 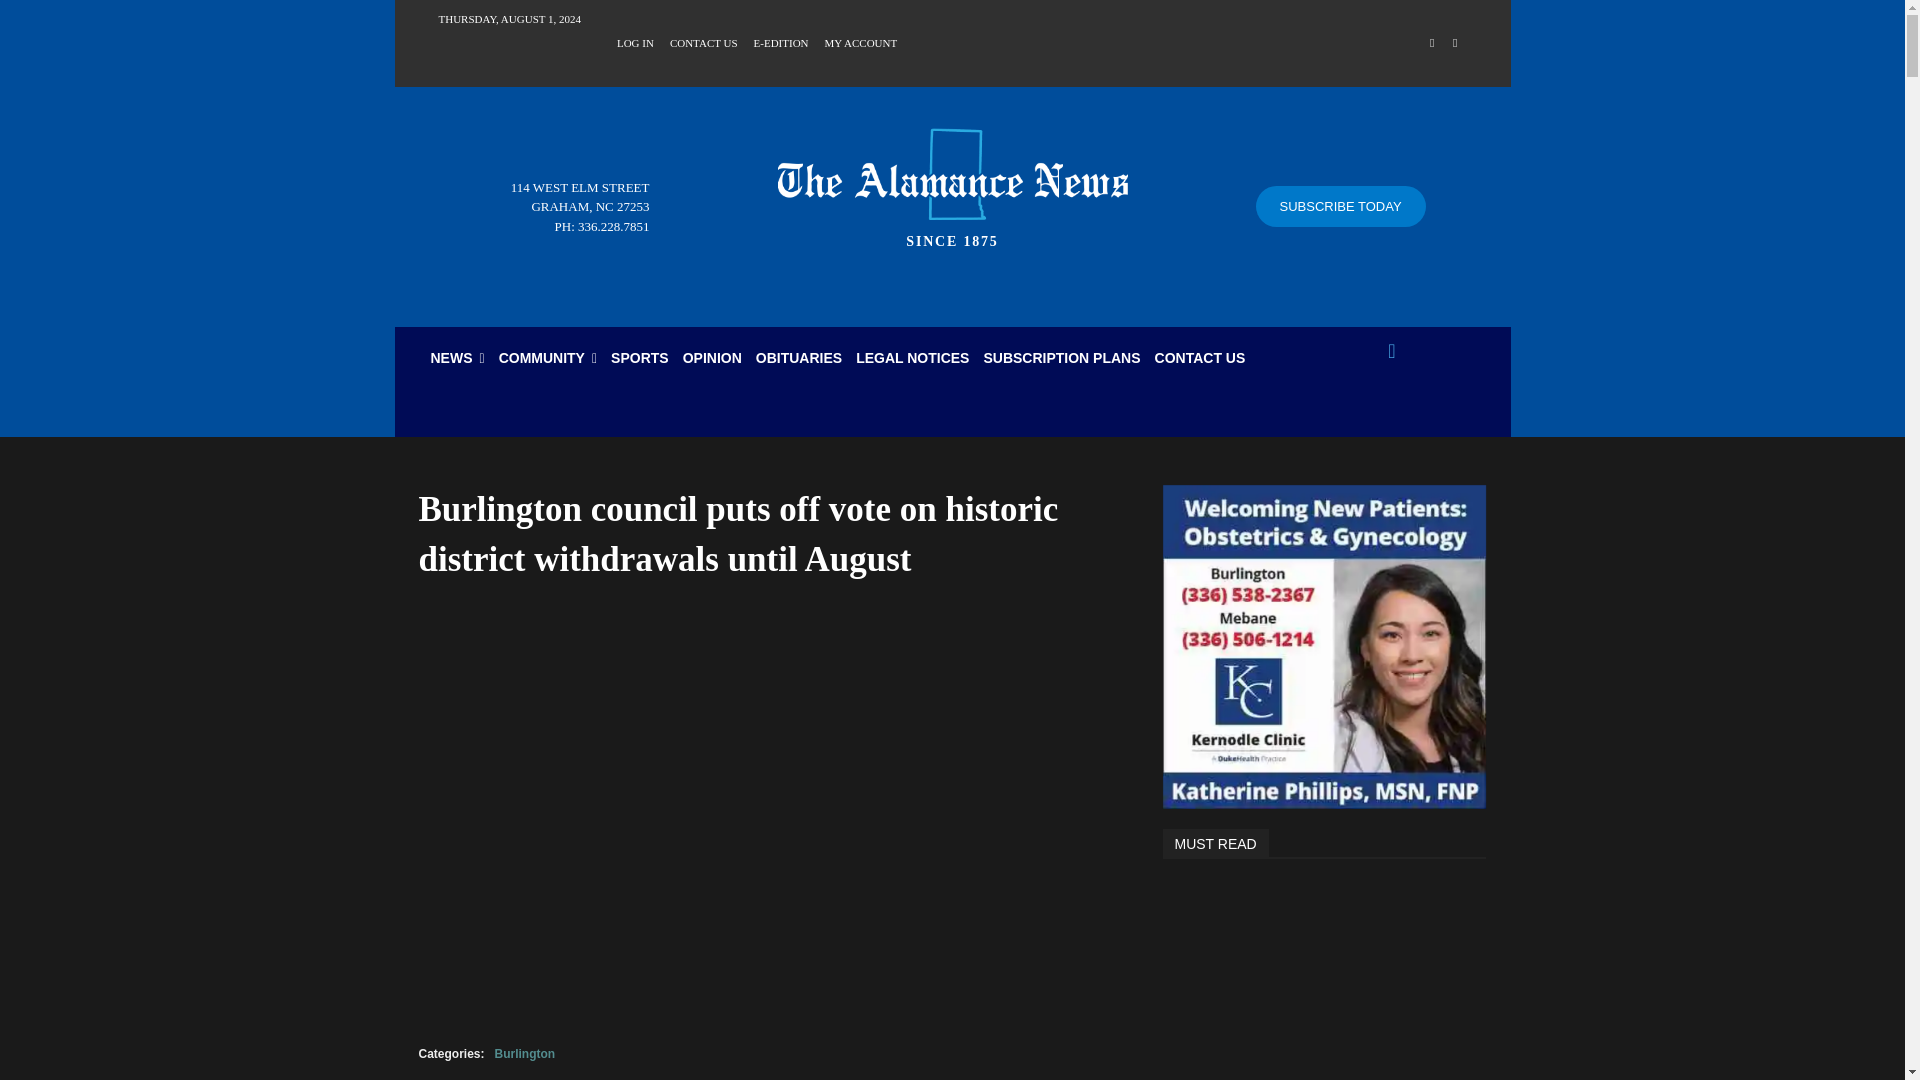 I want to click on MY ACCOUNT, so click(x=862, y=41).